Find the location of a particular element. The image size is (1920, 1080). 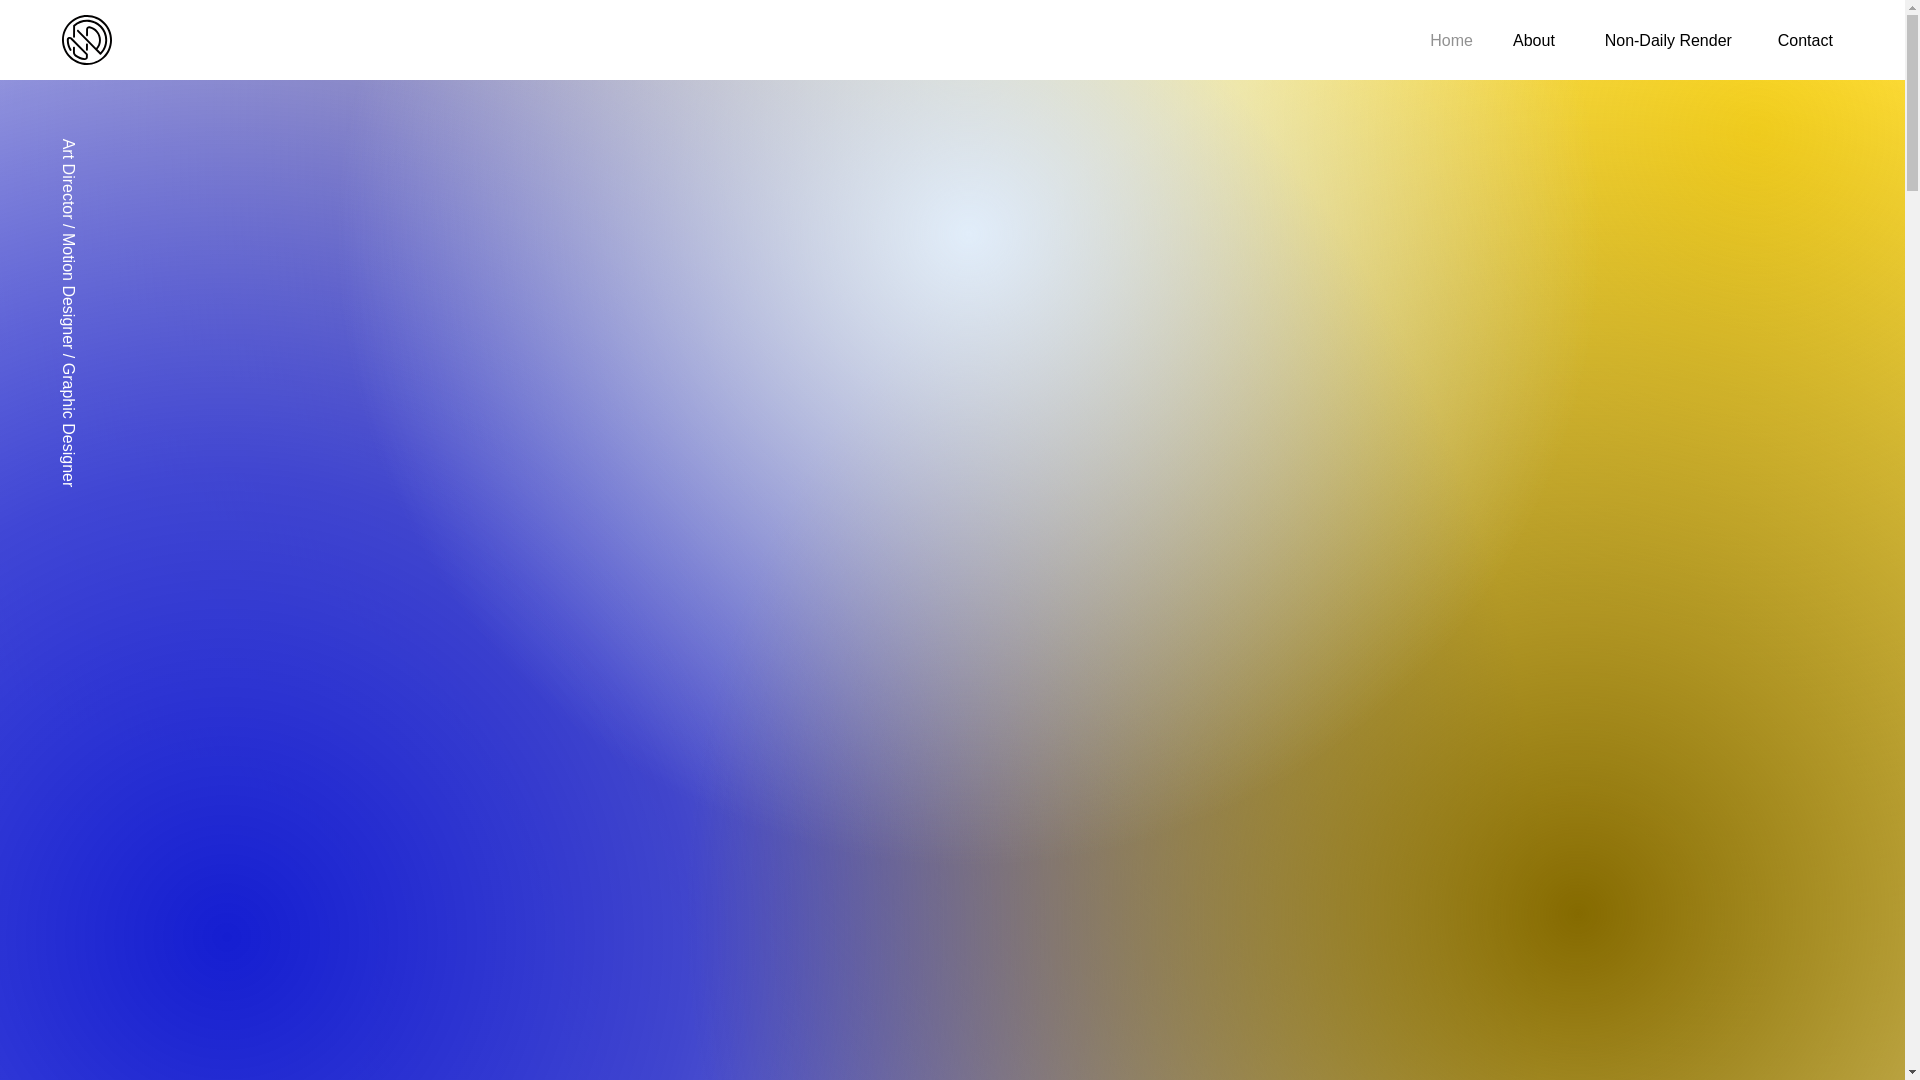

Contact is located at coordinates (1797, 40).